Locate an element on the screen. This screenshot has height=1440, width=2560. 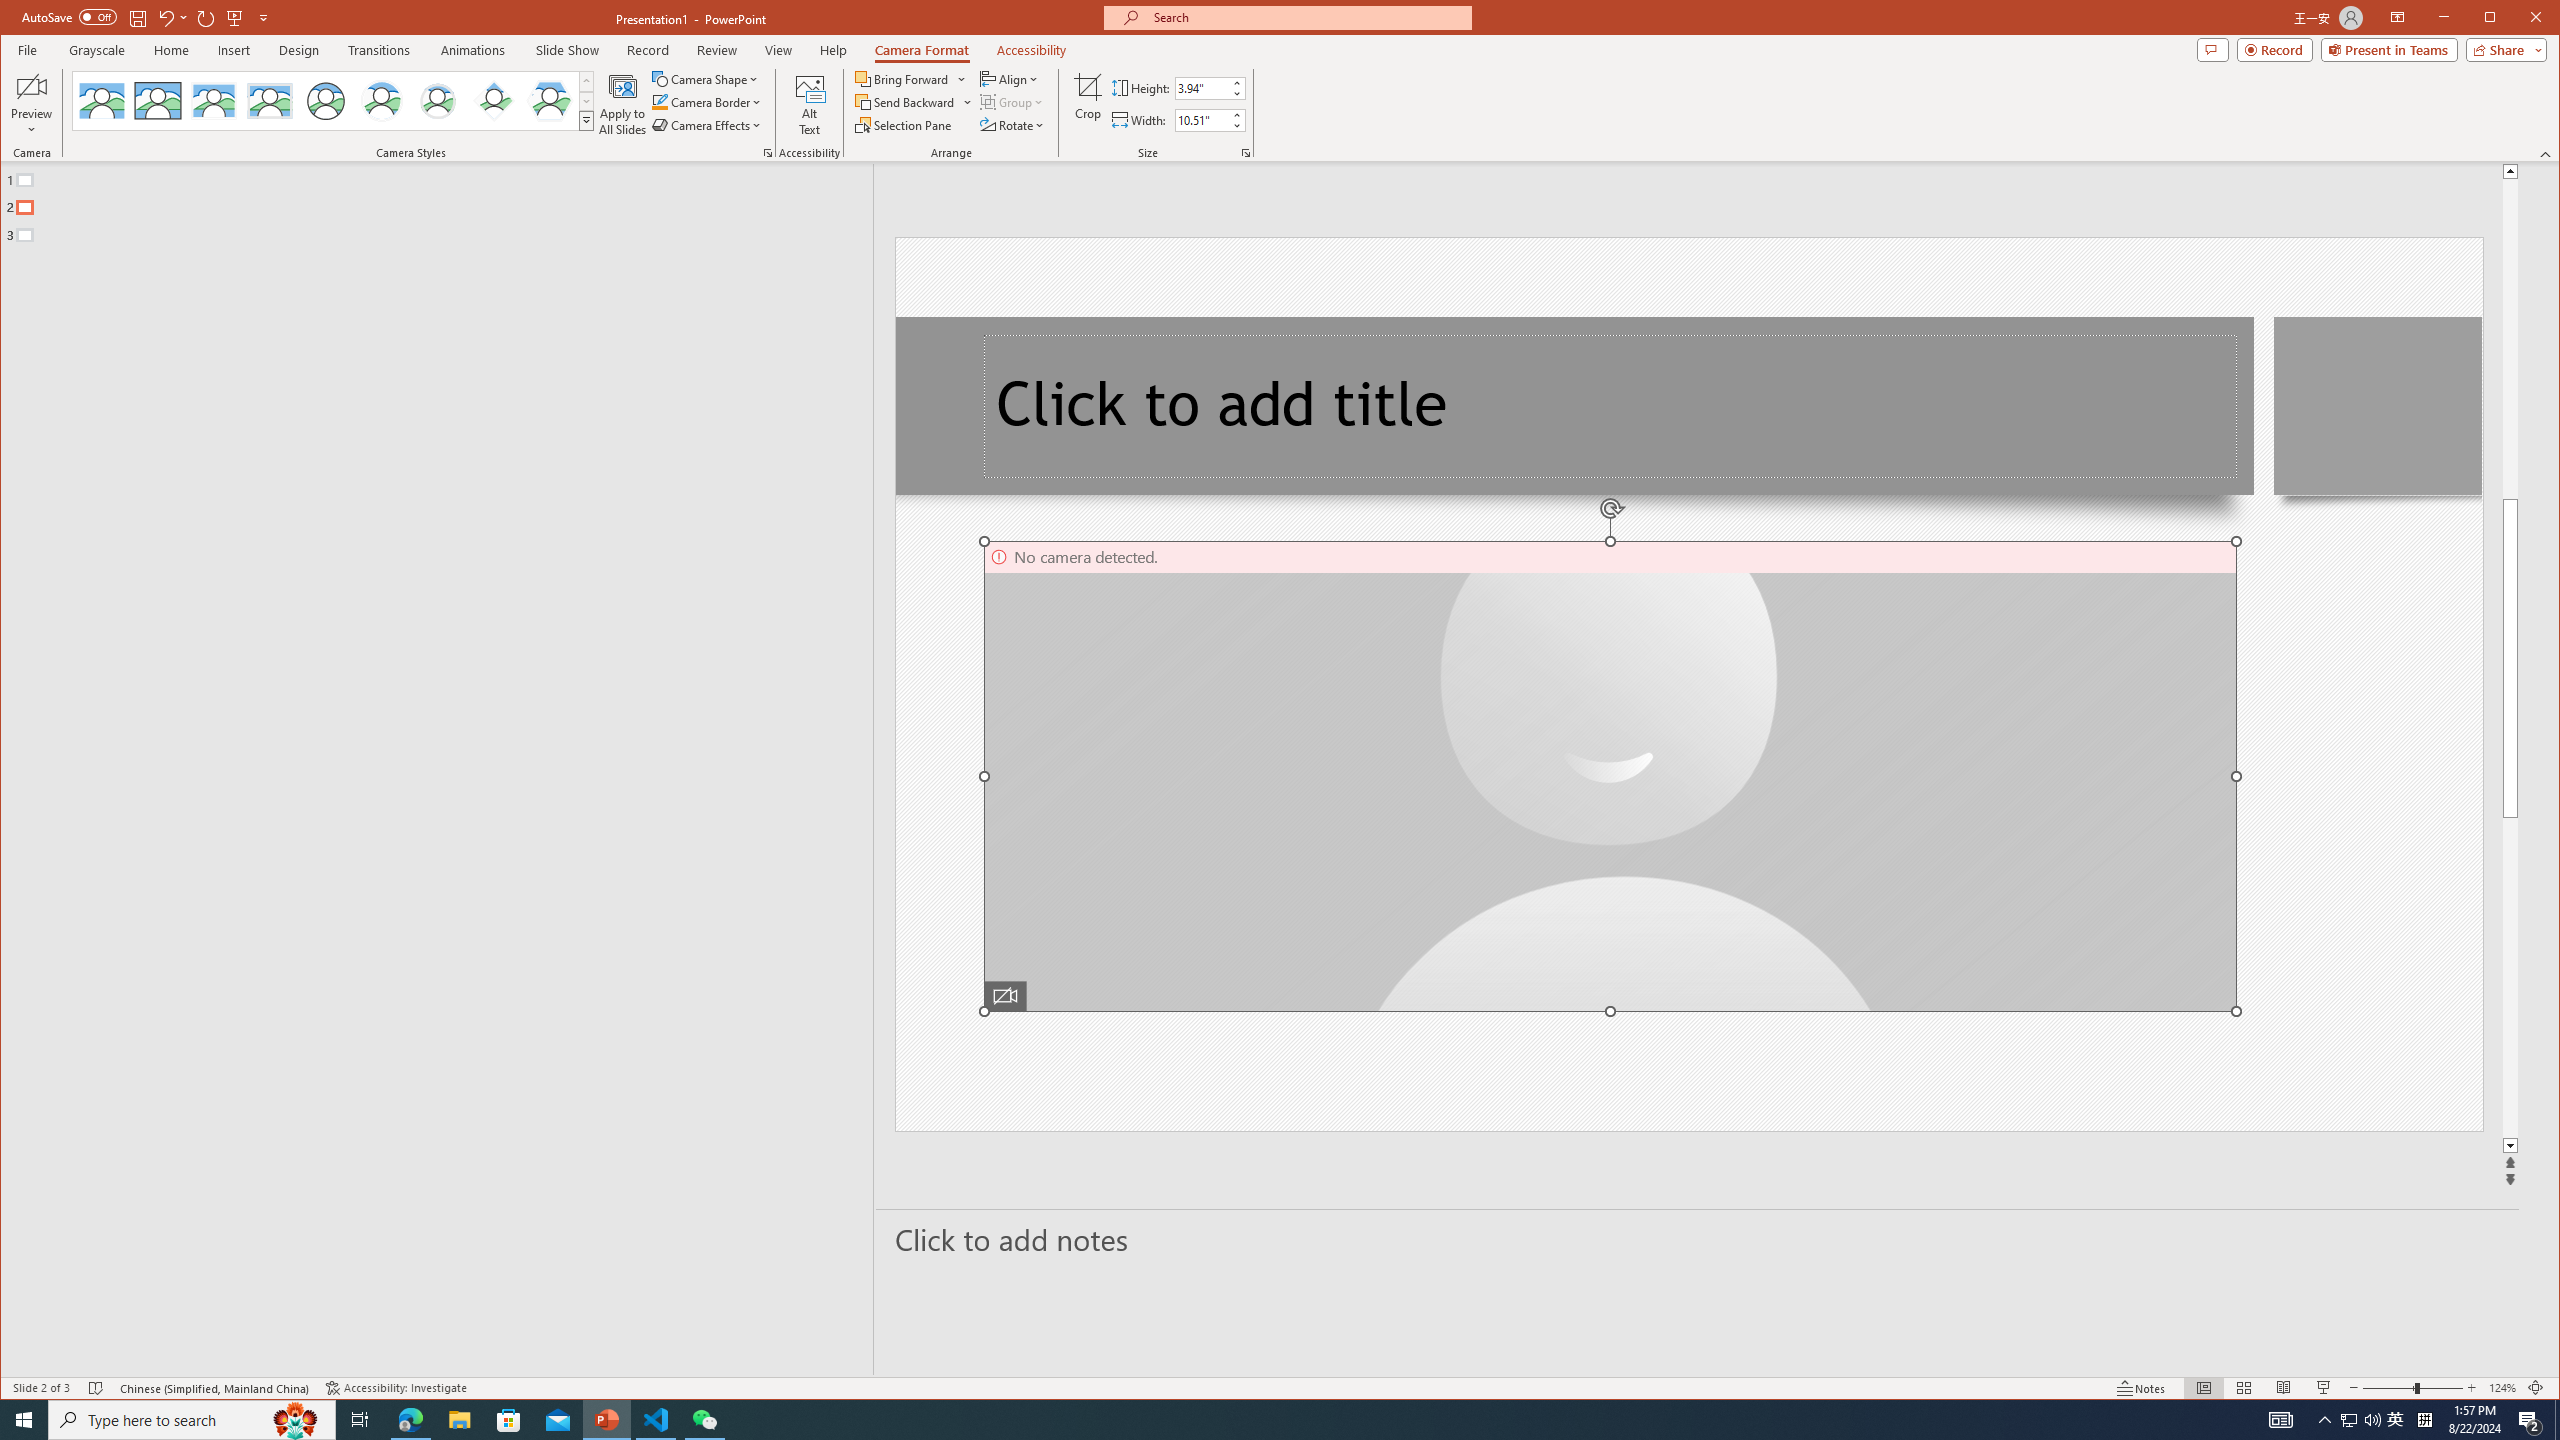
Camera 4, No camera detected. is located at coordinates (1610, 776).